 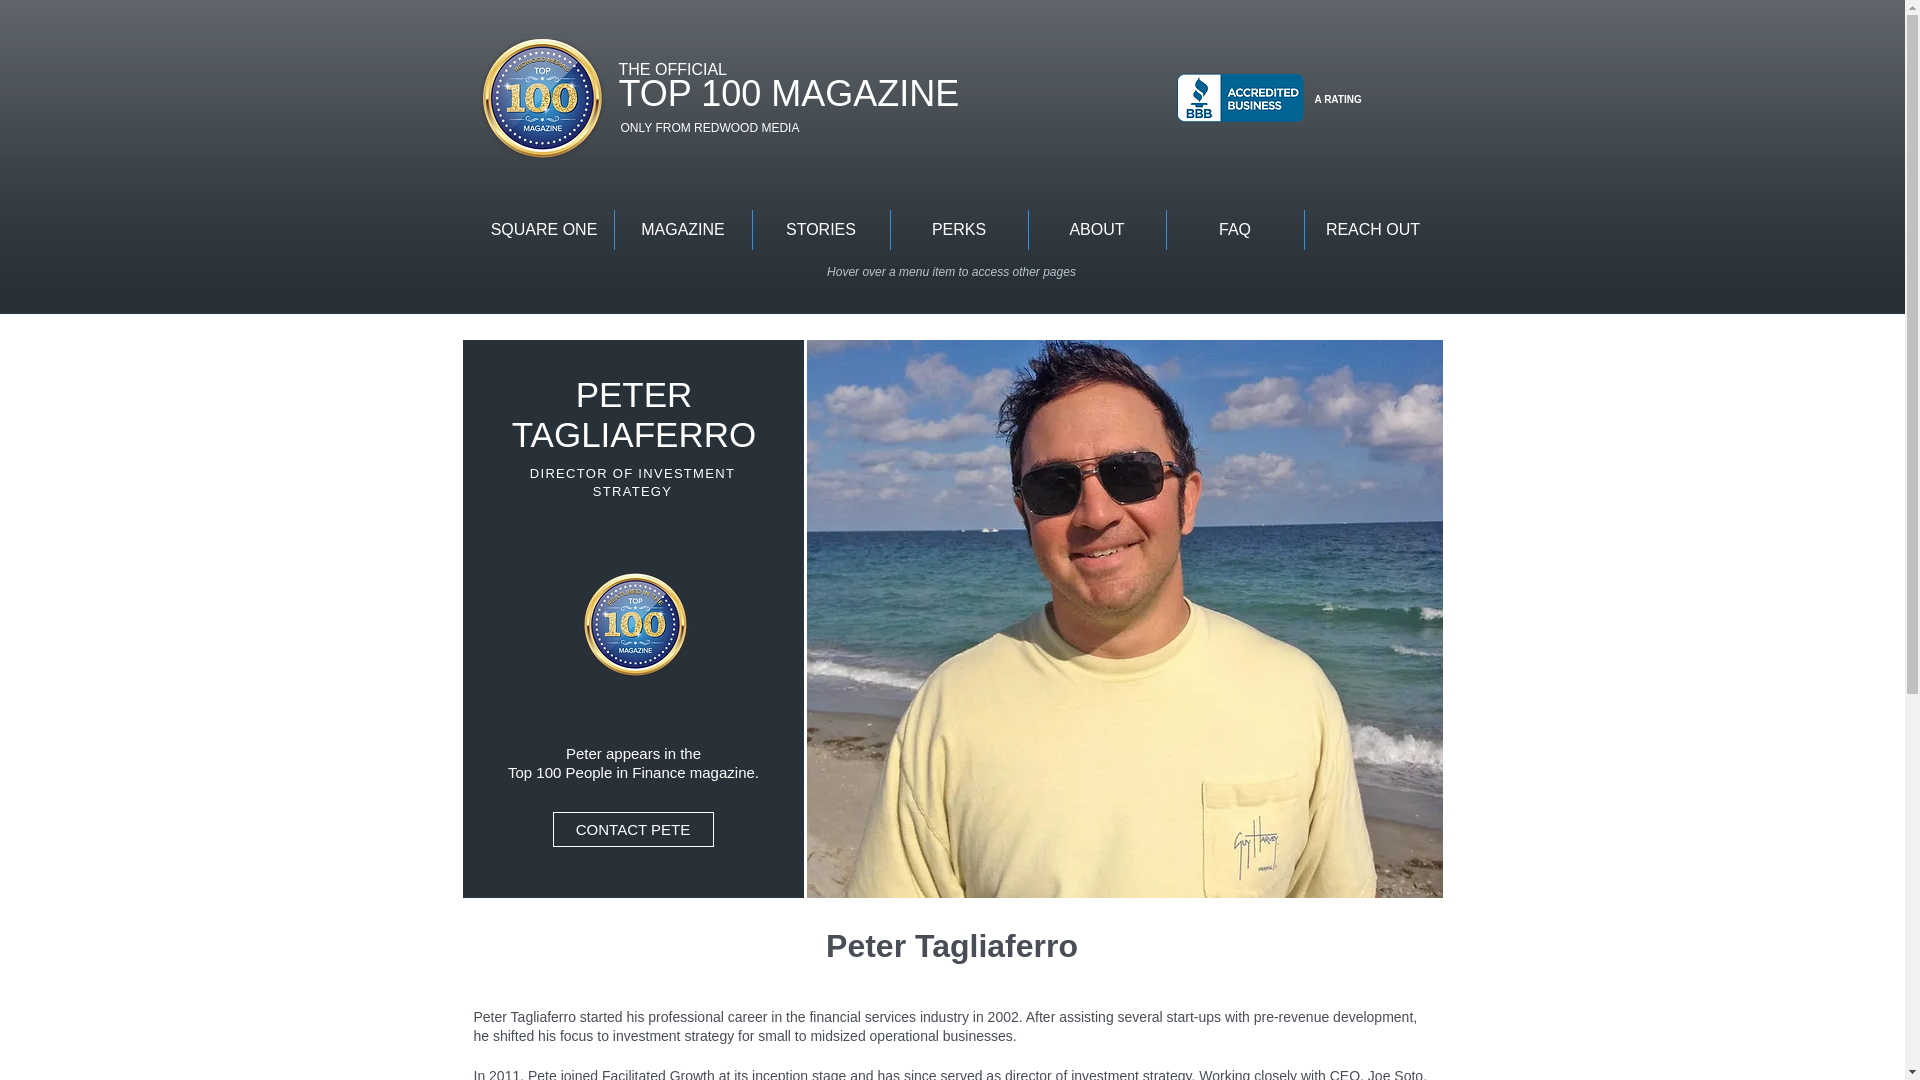 I want to click on CONTACT PETE, so click(x=632, y=829).